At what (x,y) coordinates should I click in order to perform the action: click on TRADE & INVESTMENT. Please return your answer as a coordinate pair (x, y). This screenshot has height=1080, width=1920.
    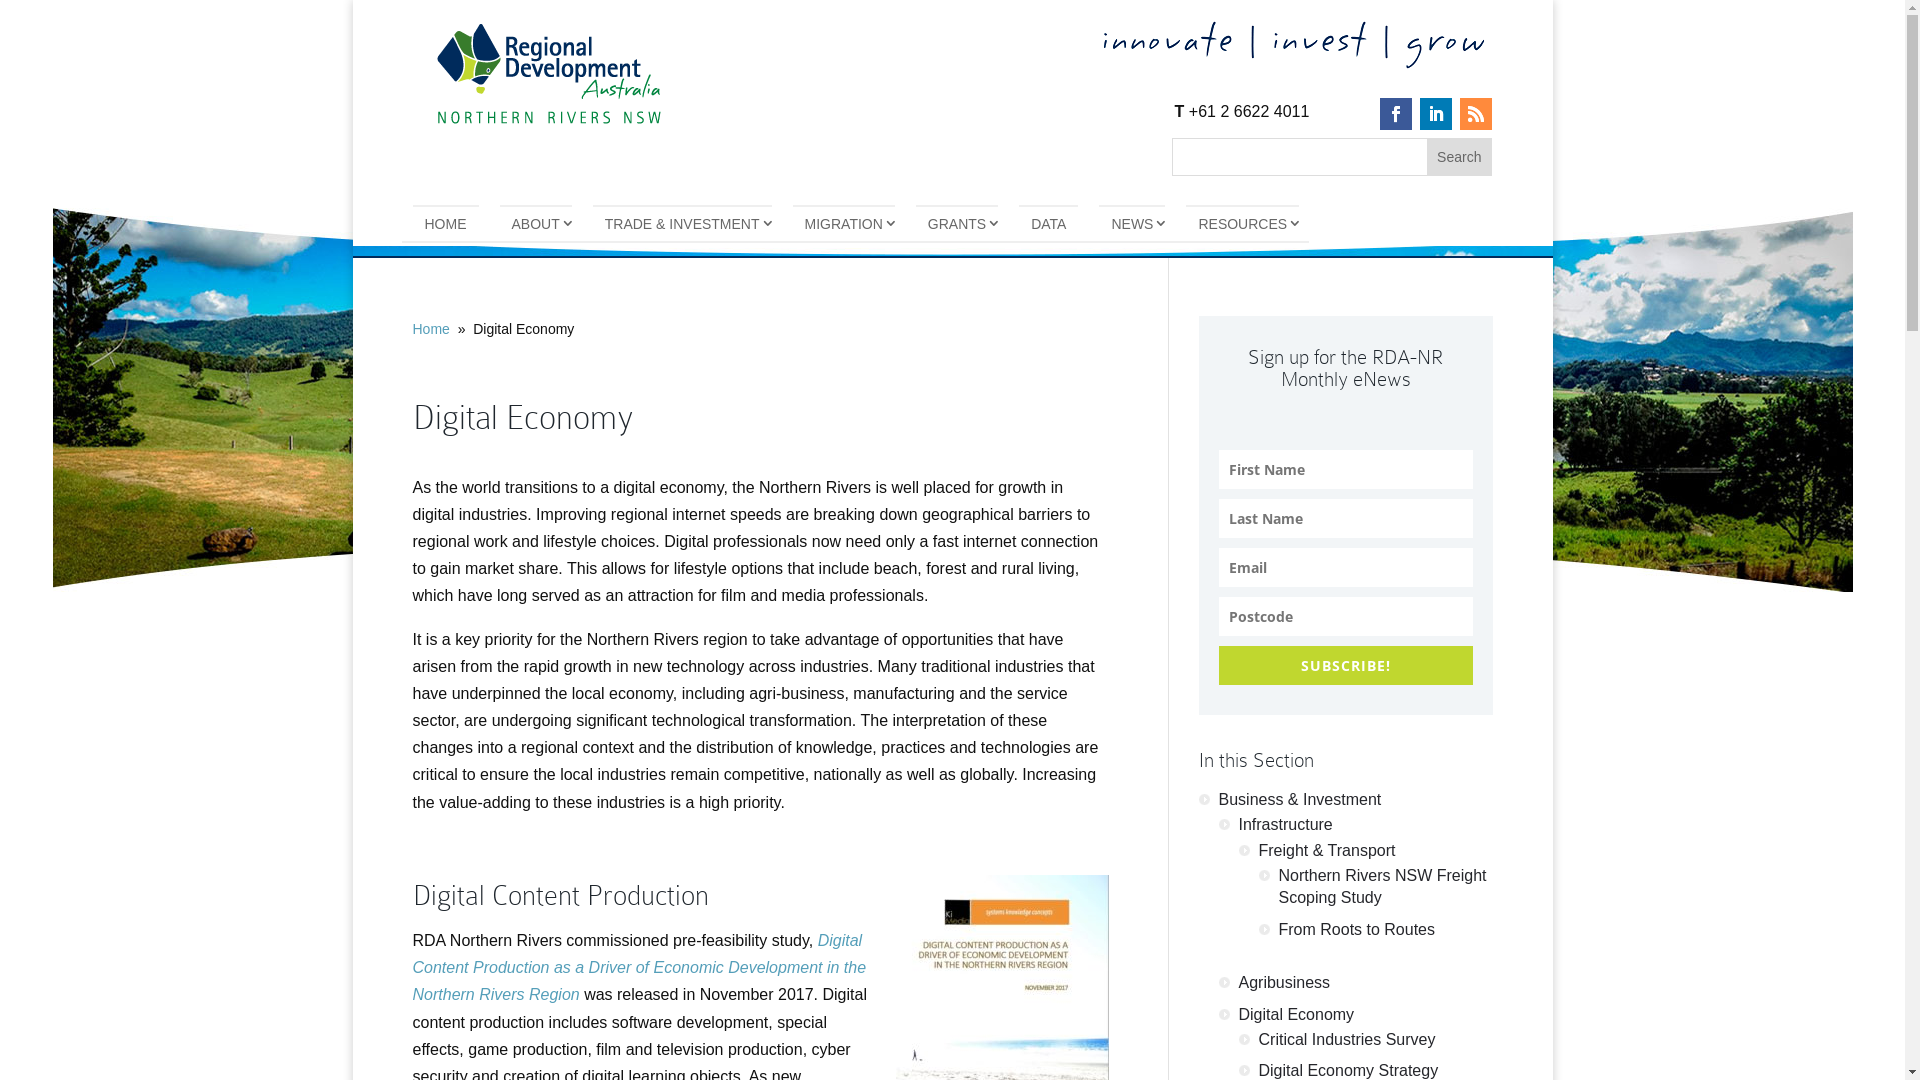
    Looking at the image, I should click on (682, 223).